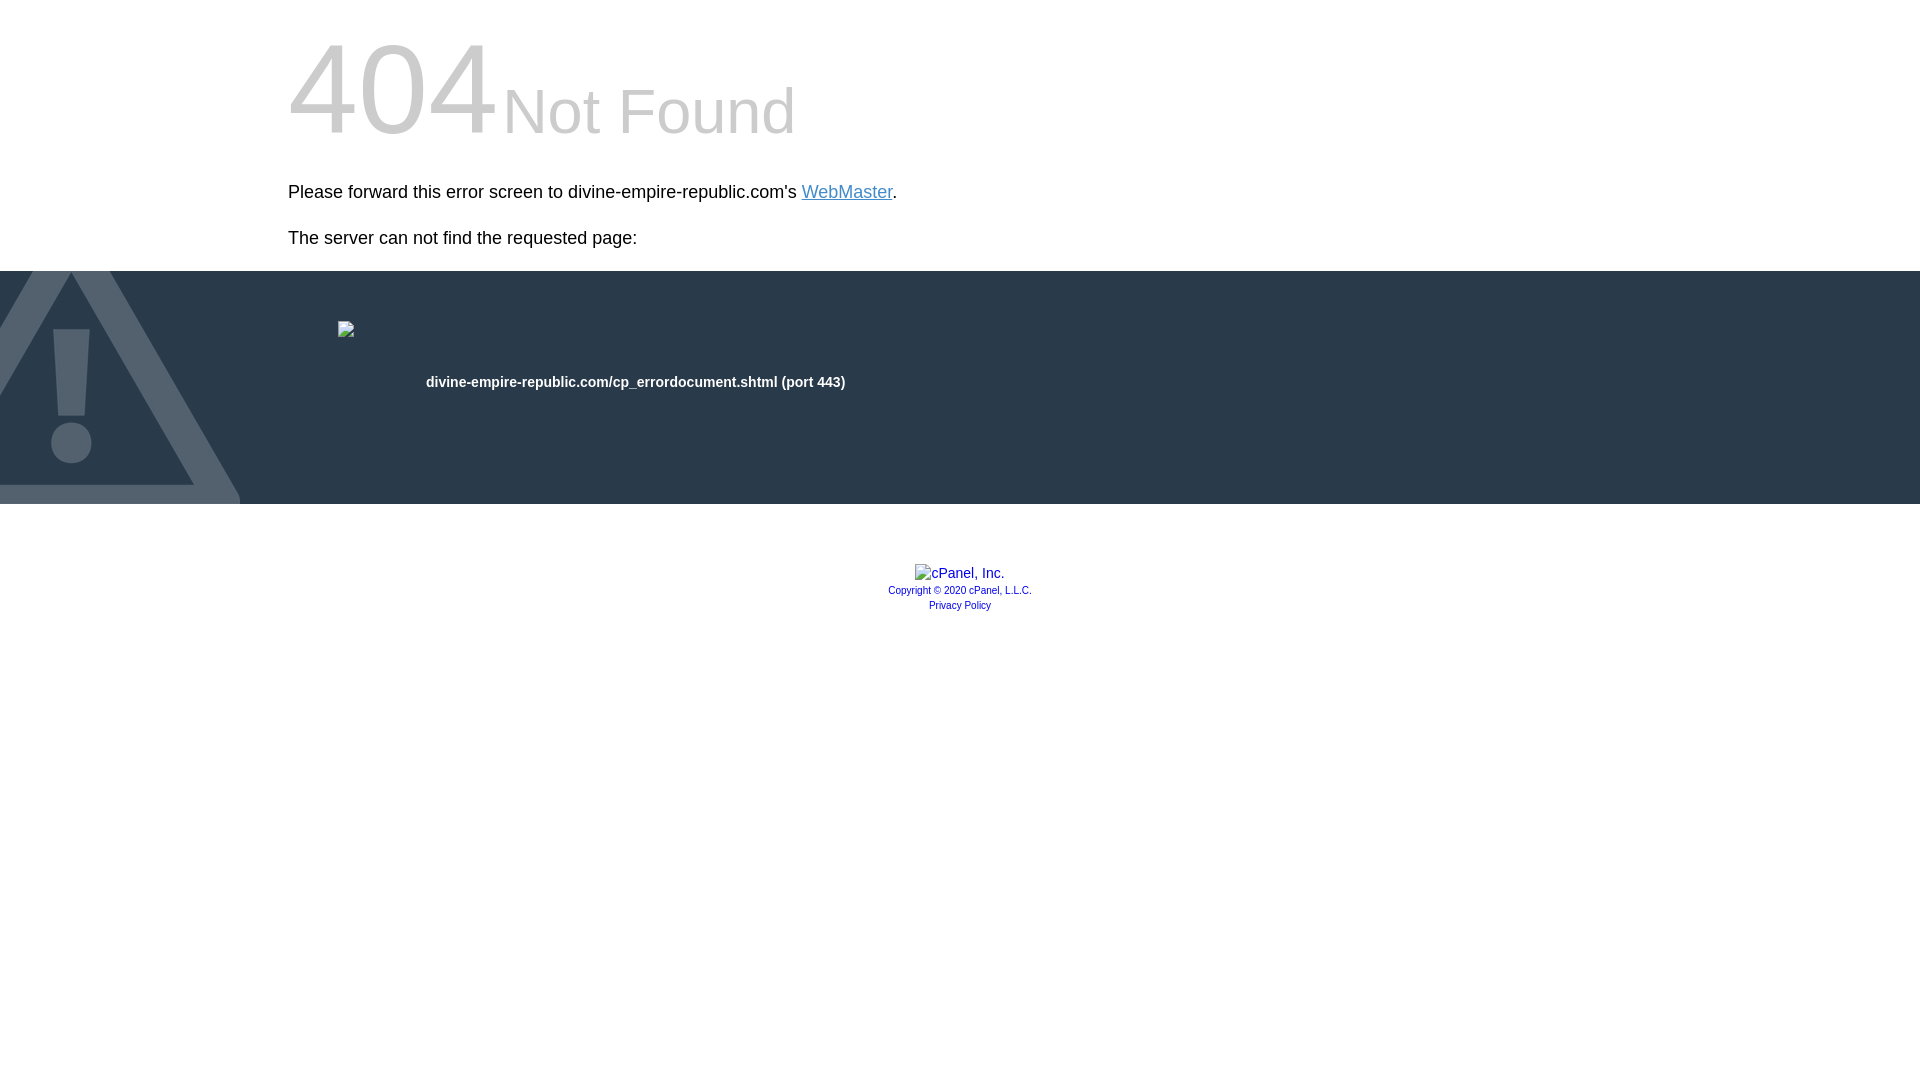  Describe the element at coordinates (960, 572) in the screenshot. I see `cPanel, Inc.` at that location.